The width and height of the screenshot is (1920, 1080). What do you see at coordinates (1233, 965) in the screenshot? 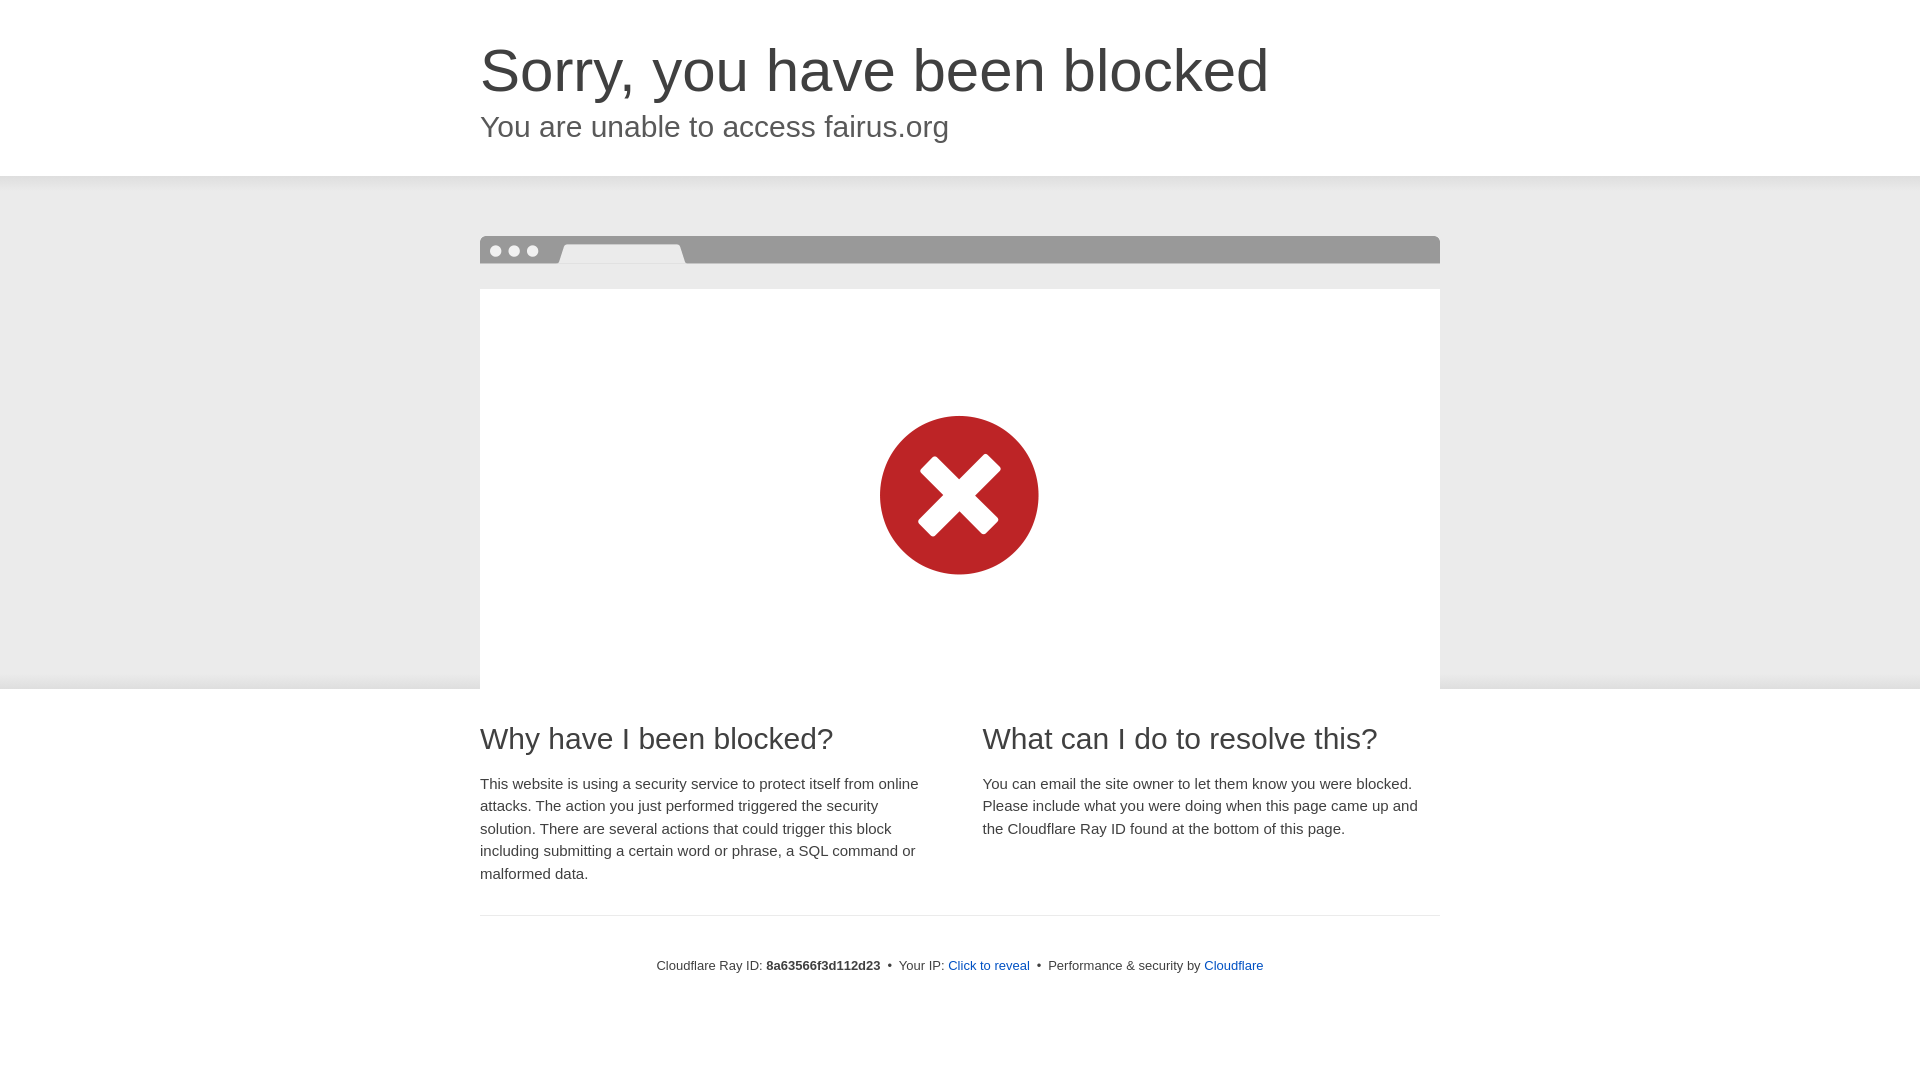
I see `Cloudflare` at bounding box center [1233, 965].